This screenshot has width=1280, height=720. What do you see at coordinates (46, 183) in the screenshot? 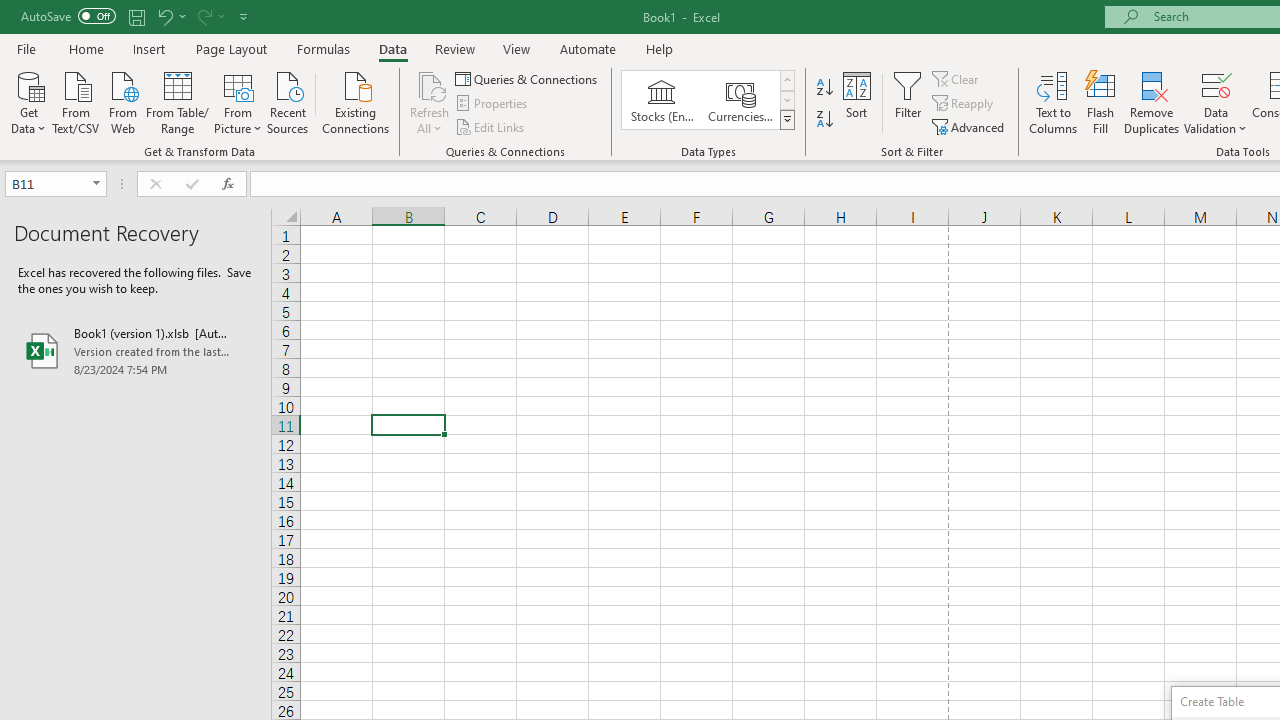
I see `Name Box` at bounding box center [46, 183].